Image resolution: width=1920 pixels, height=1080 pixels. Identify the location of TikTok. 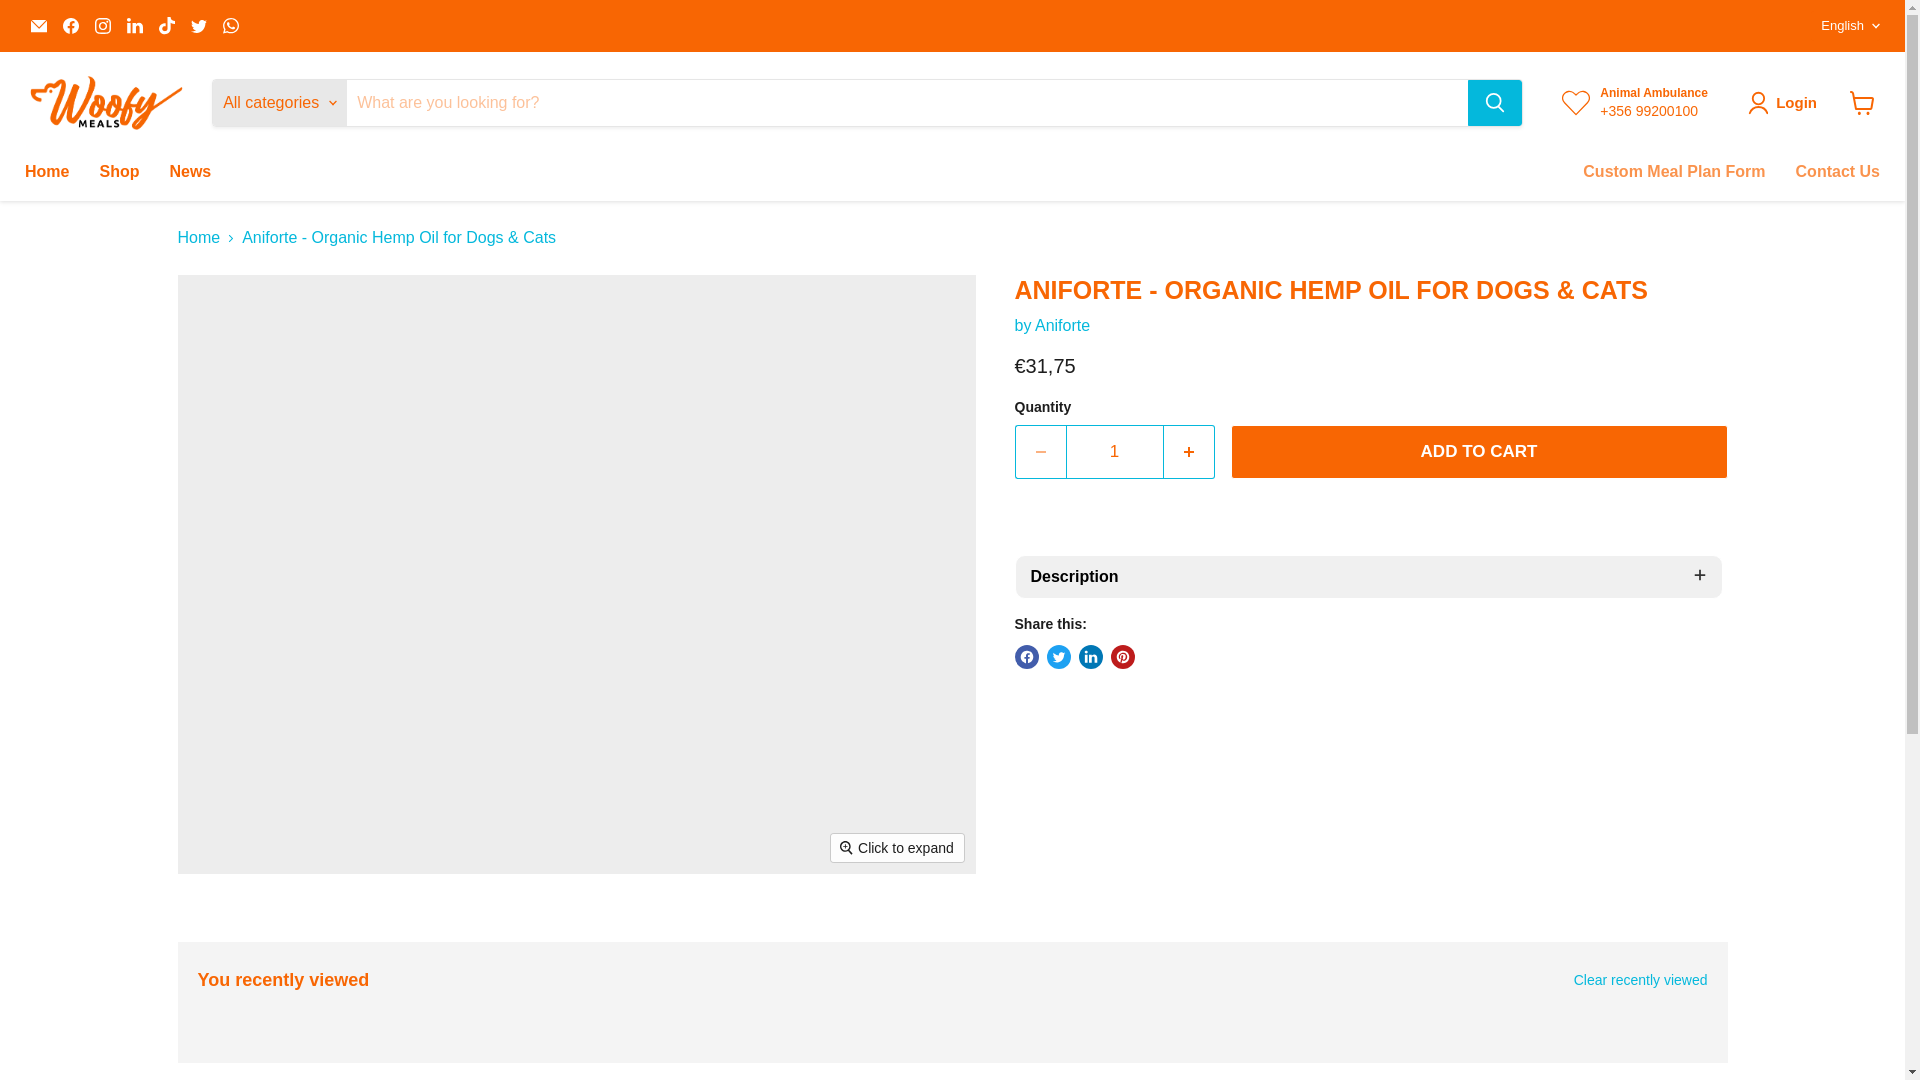
(166, 25).